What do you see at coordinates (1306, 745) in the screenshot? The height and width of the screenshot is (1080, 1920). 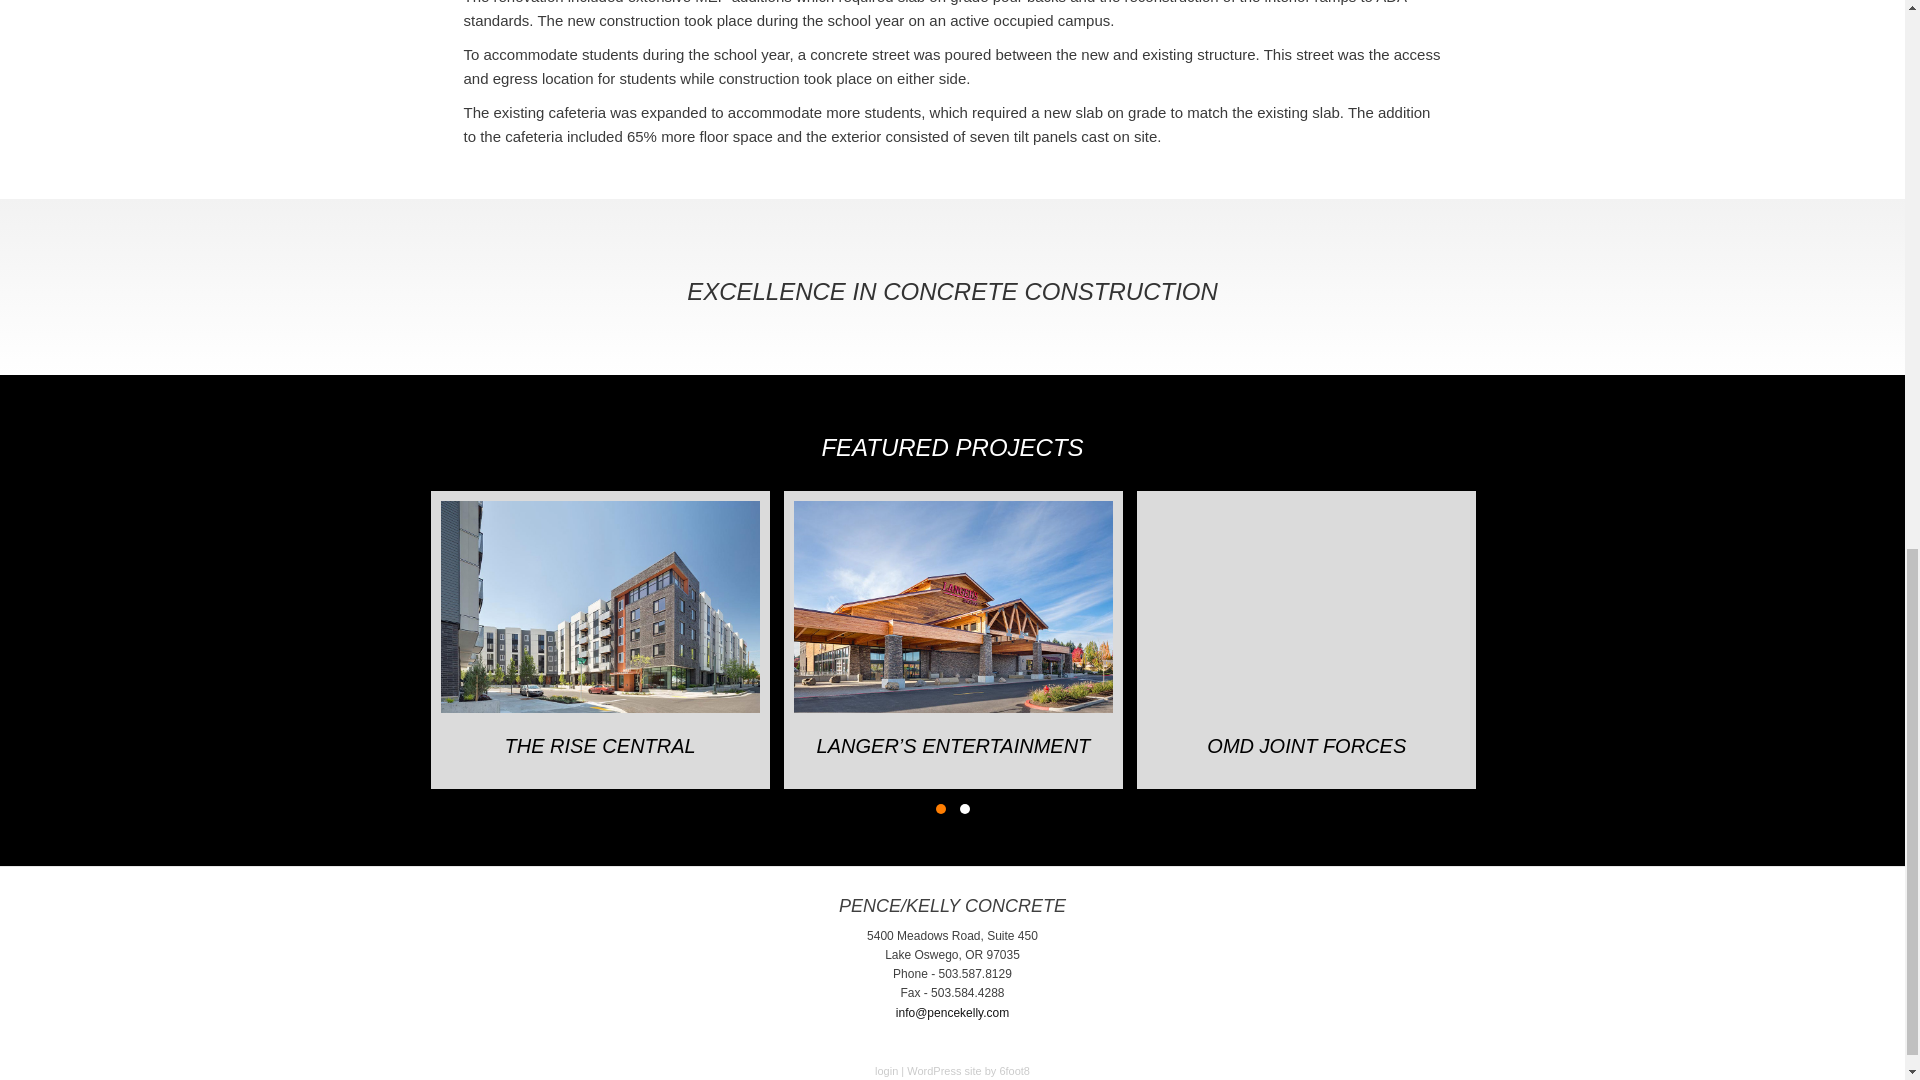 I see `OMD Joint Forces` at bounding box center [1306, 745].